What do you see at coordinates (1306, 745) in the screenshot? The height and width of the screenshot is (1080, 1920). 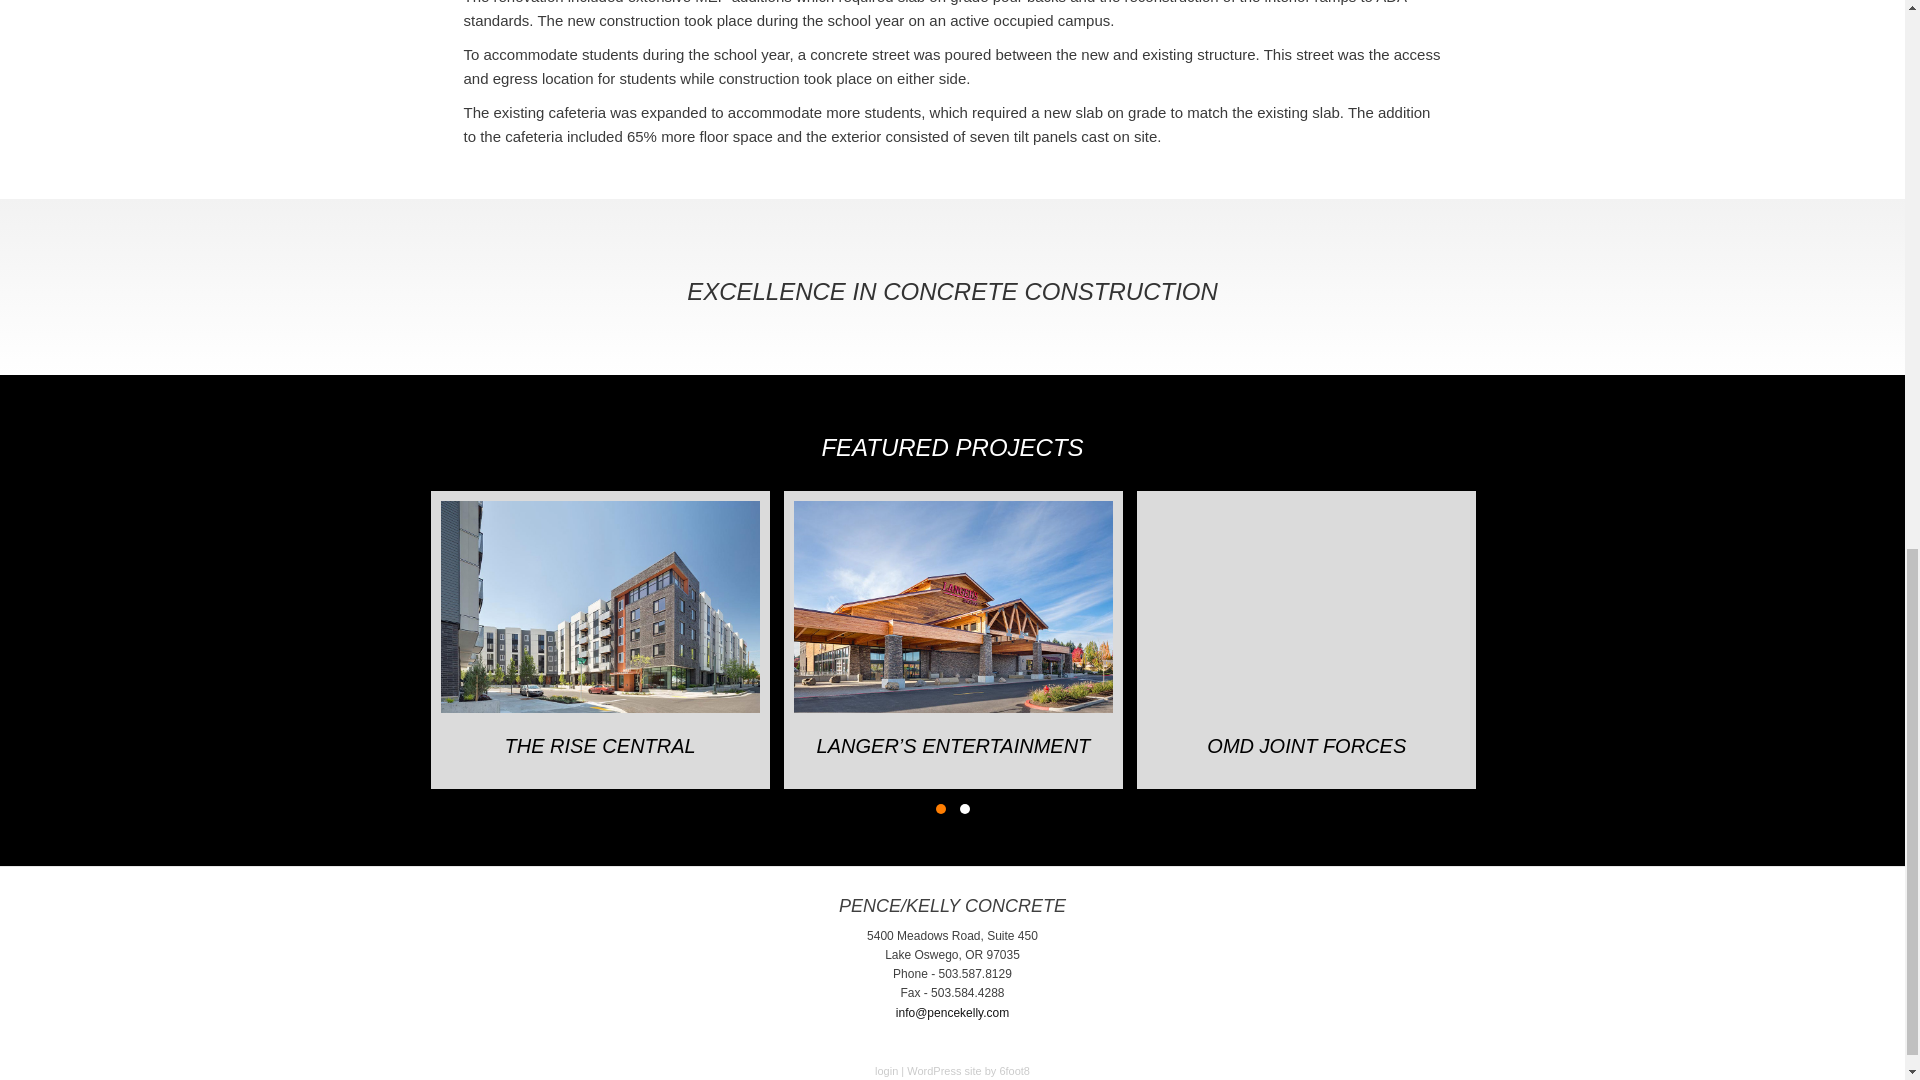 I see `OMD Joint Forces` at bounding box center [1306, 745].